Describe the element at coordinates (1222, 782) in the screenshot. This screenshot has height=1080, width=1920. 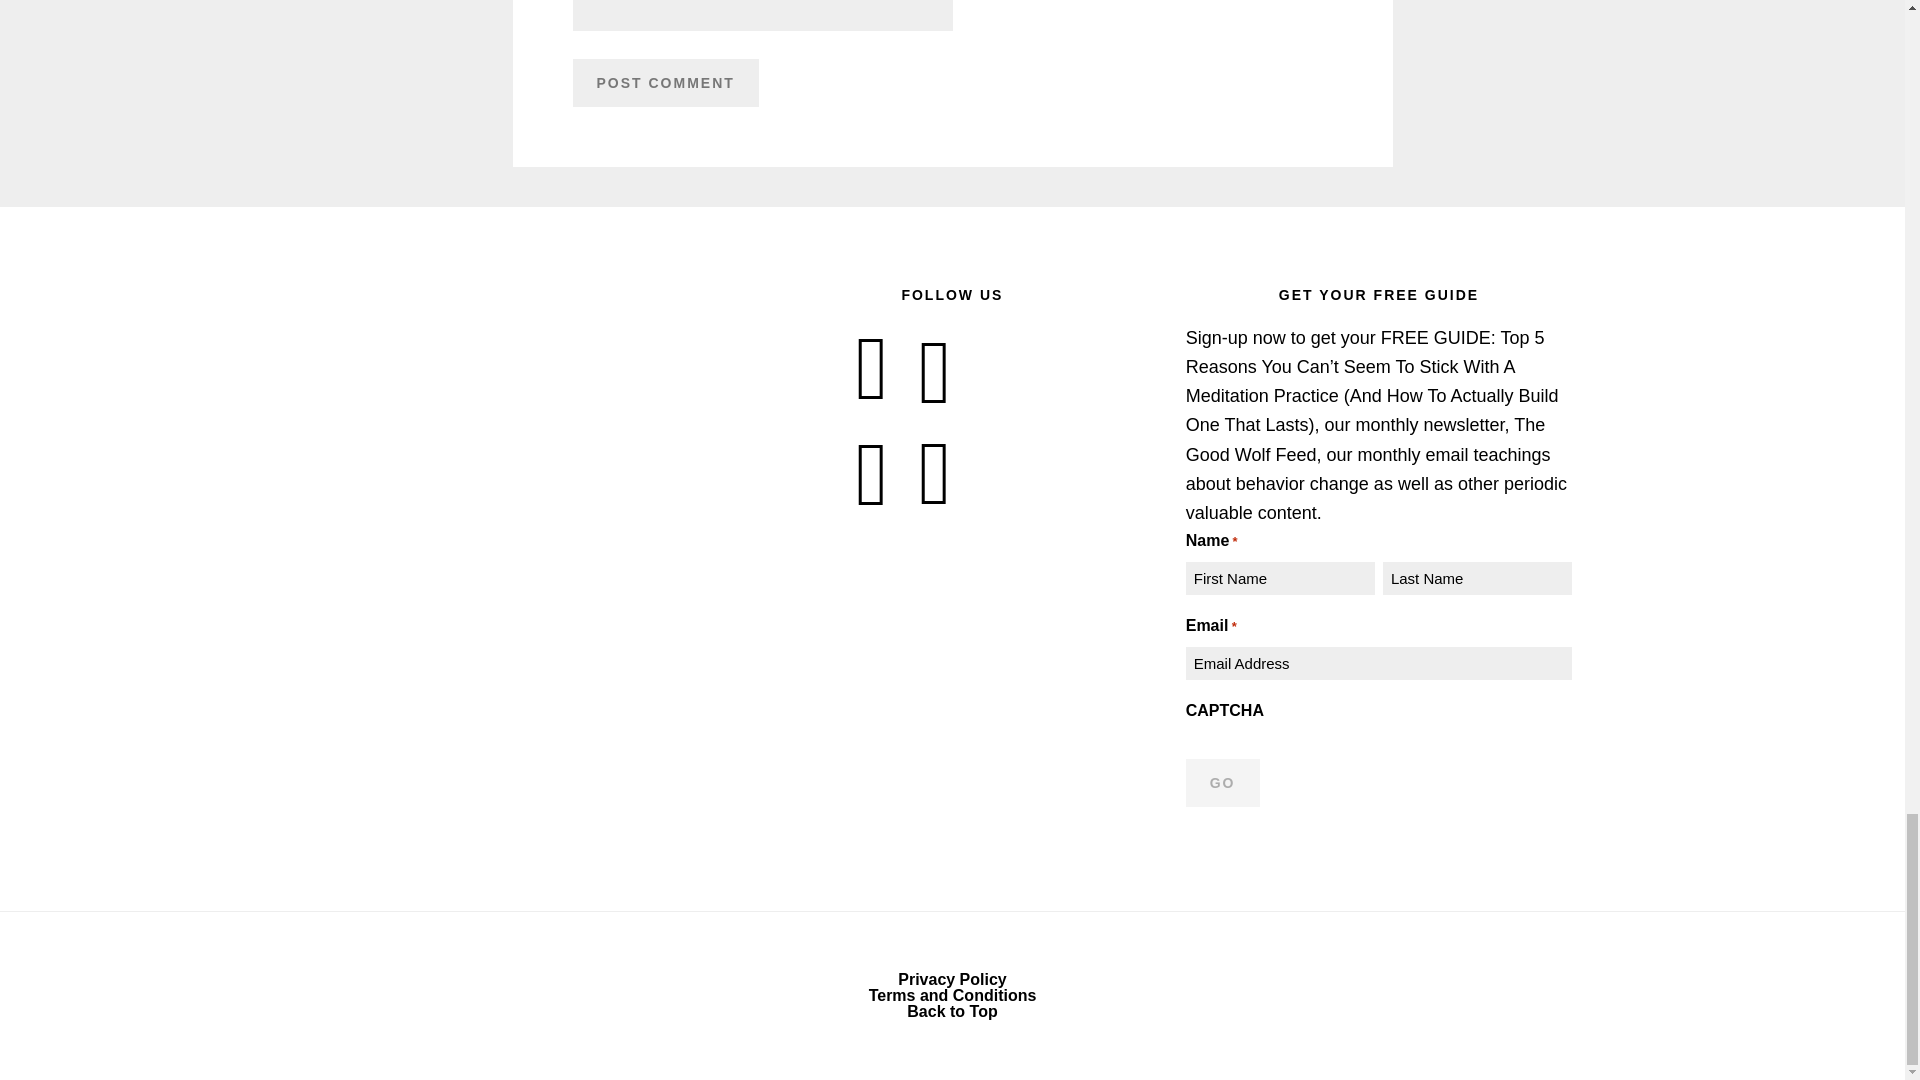
I see `GO` at that location.